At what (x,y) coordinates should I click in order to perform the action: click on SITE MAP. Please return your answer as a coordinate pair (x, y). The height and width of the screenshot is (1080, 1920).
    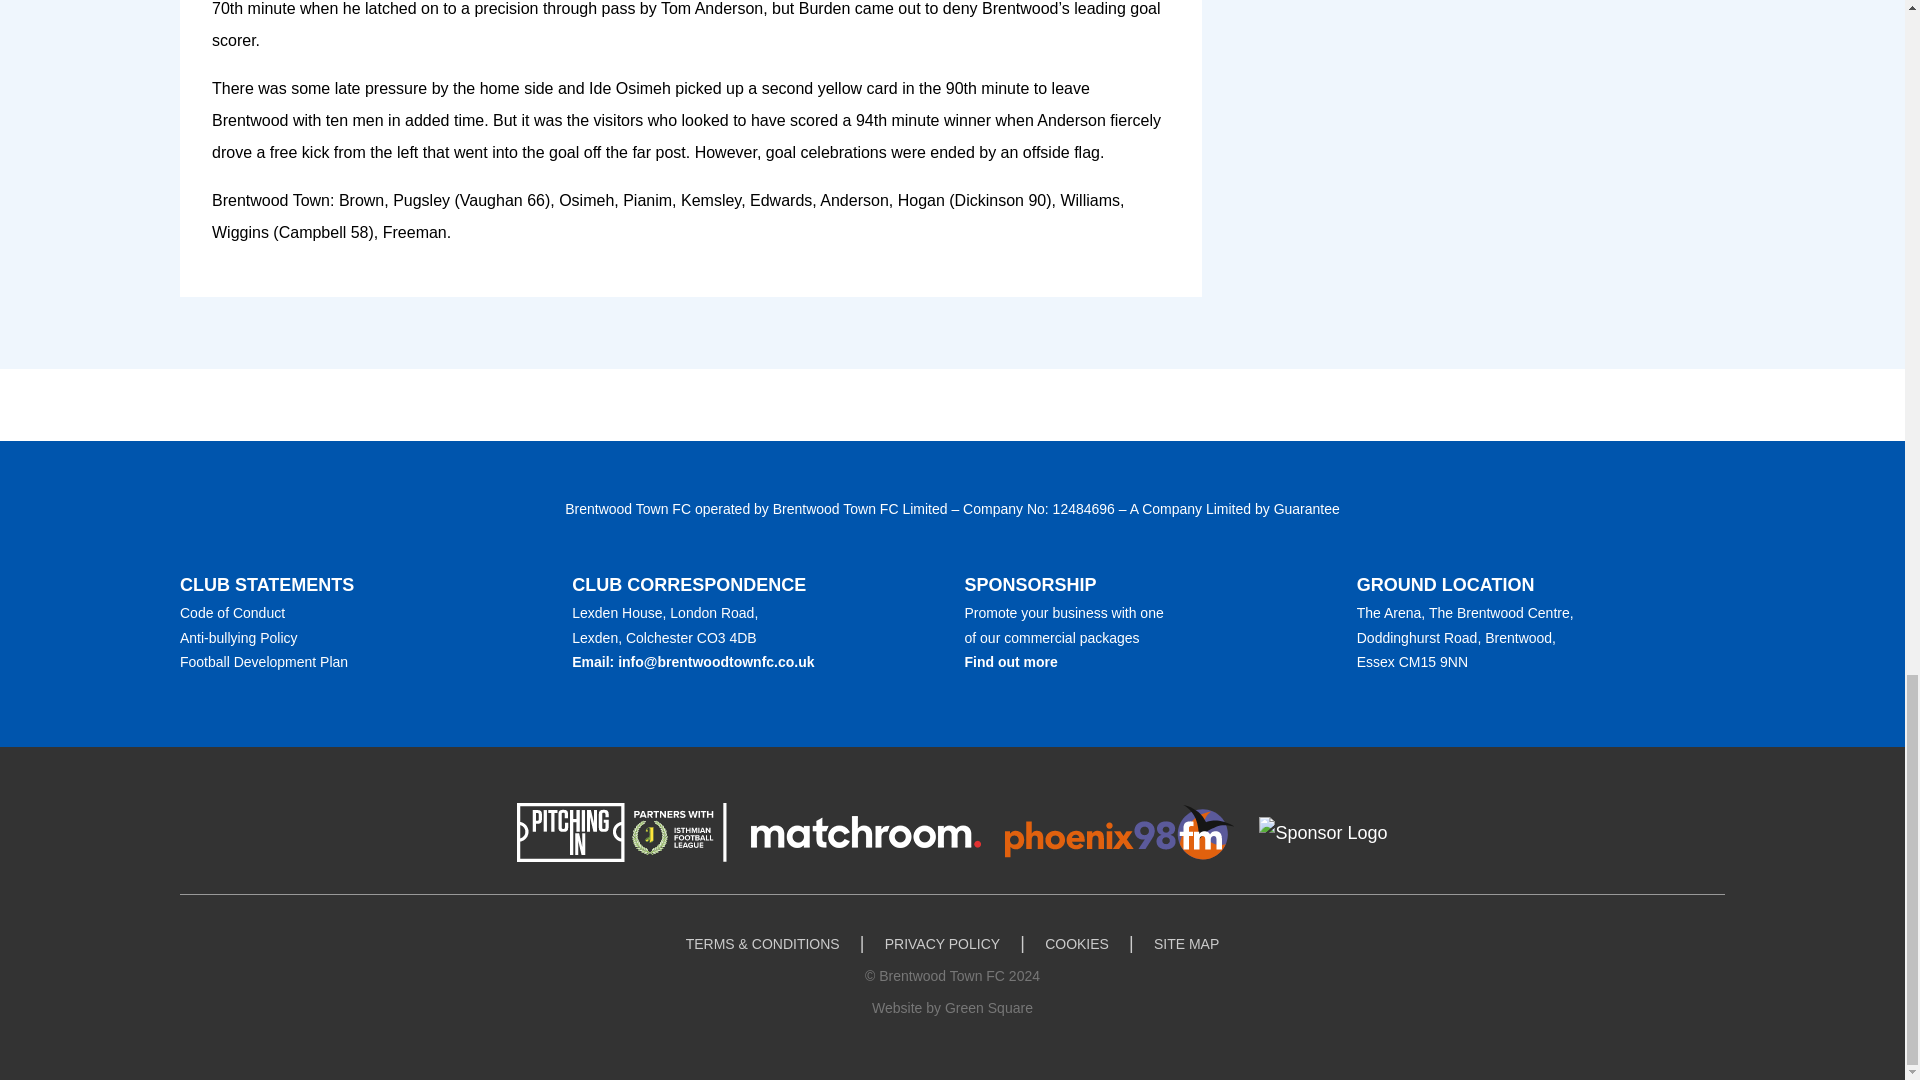
    Looking at the image, I should click on (1186, 944).